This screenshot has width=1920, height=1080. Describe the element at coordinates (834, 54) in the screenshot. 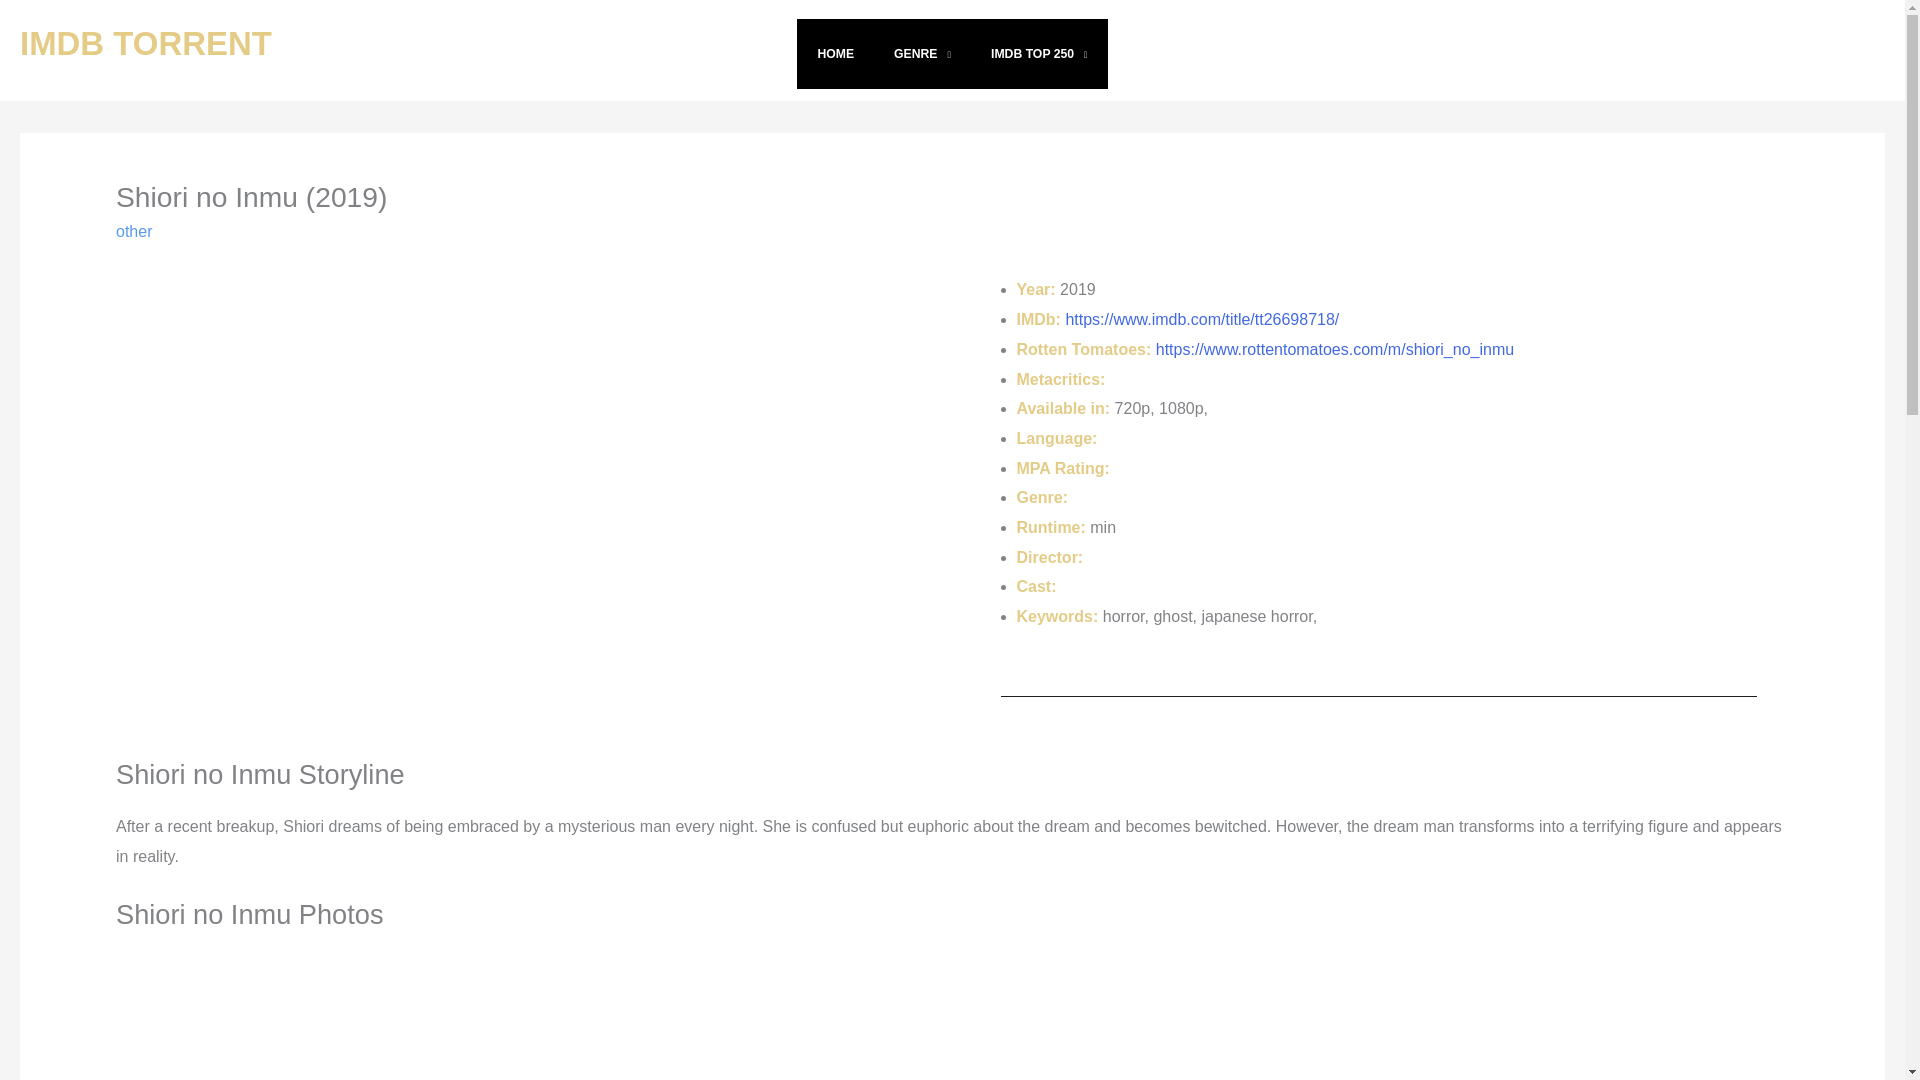

I see `HOME` at that location.